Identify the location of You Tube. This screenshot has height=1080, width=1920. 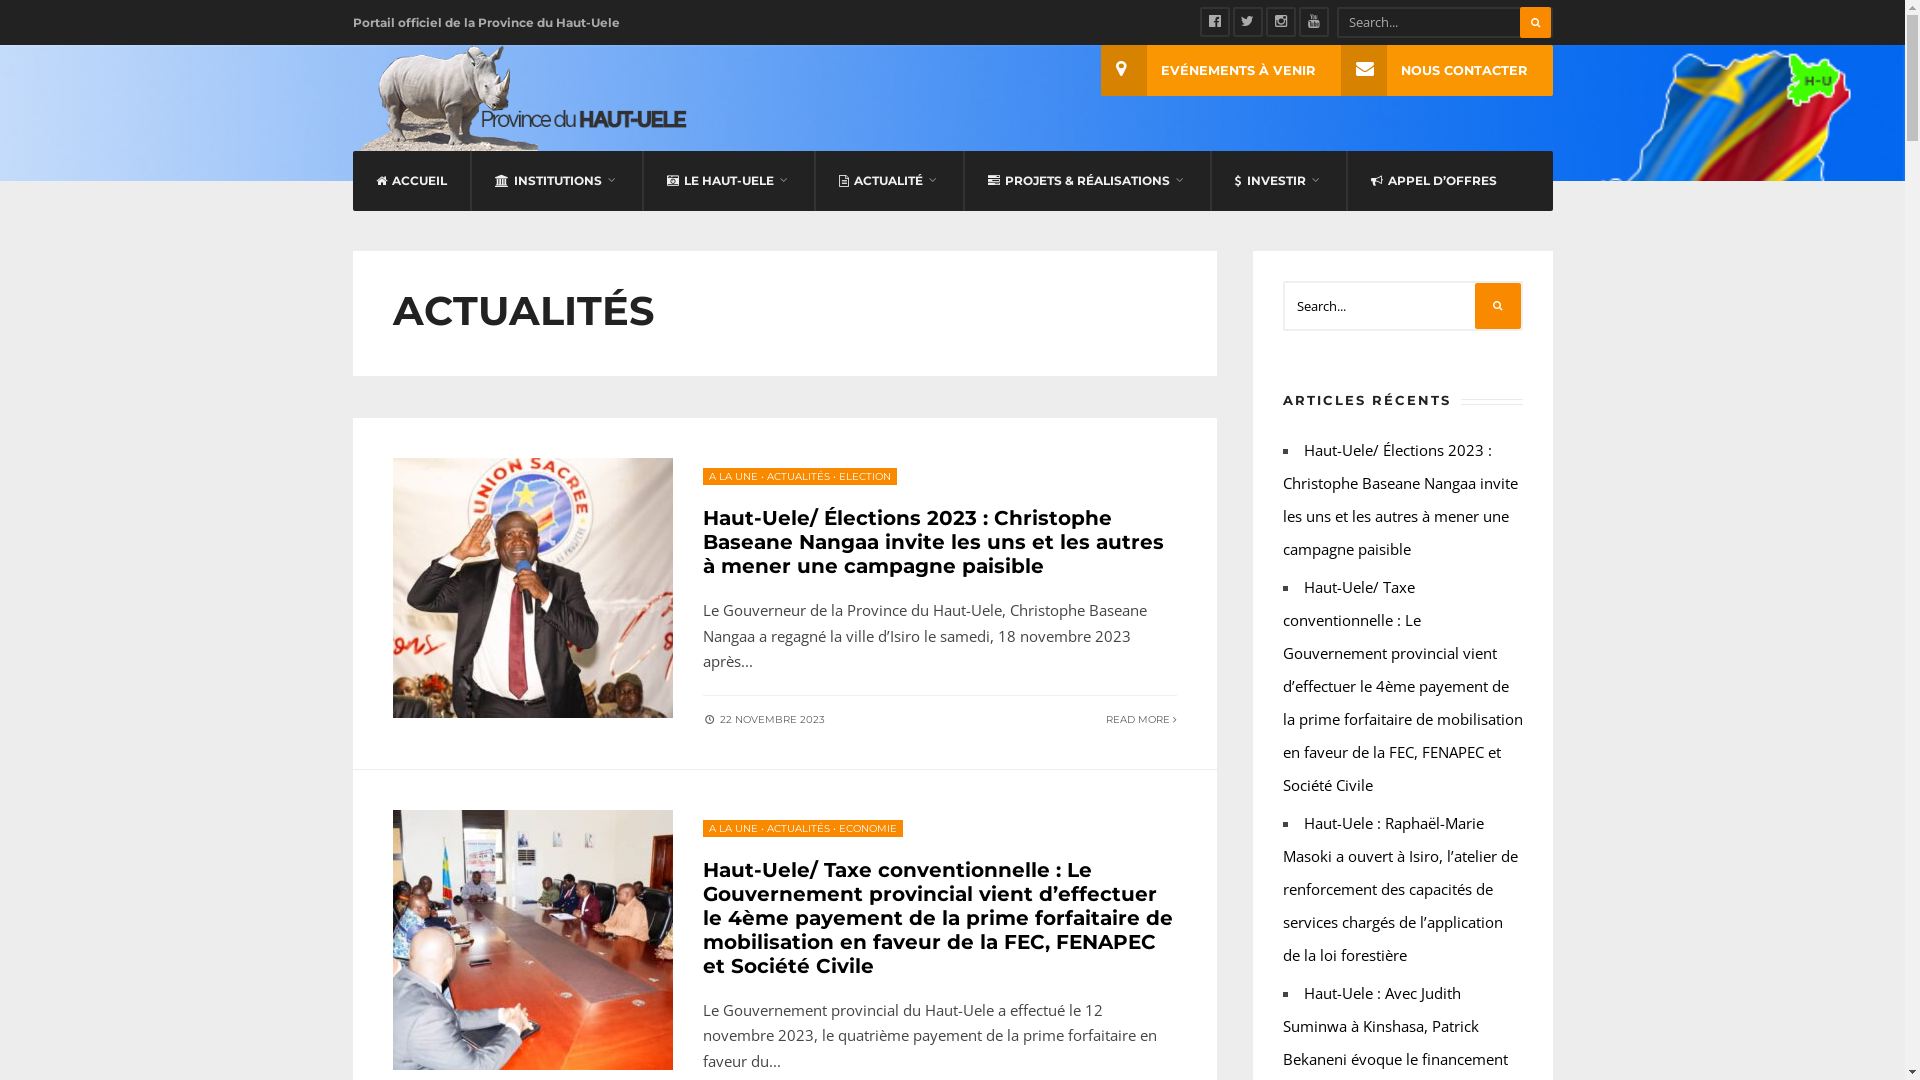
(1313, 22).